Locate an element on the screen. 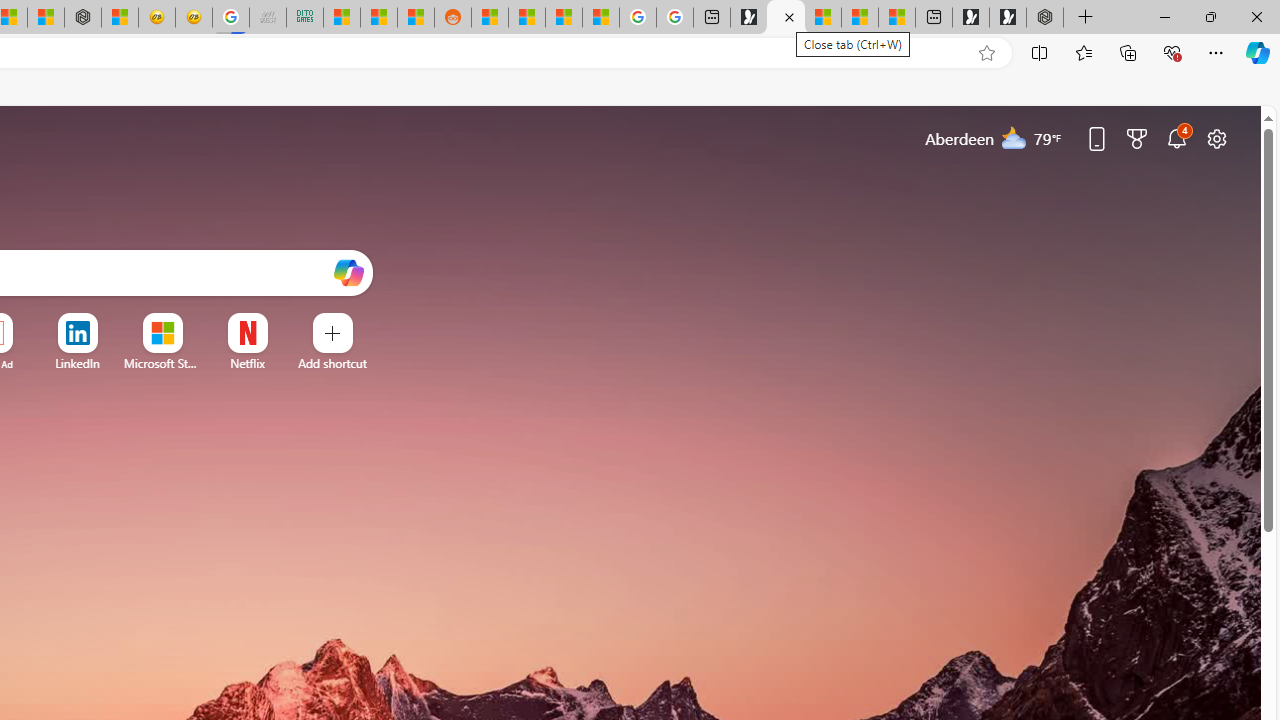 Image resolution: width=1280 pixels, height=720 pixels. LinkedIn is located at coordinates (77, 363).